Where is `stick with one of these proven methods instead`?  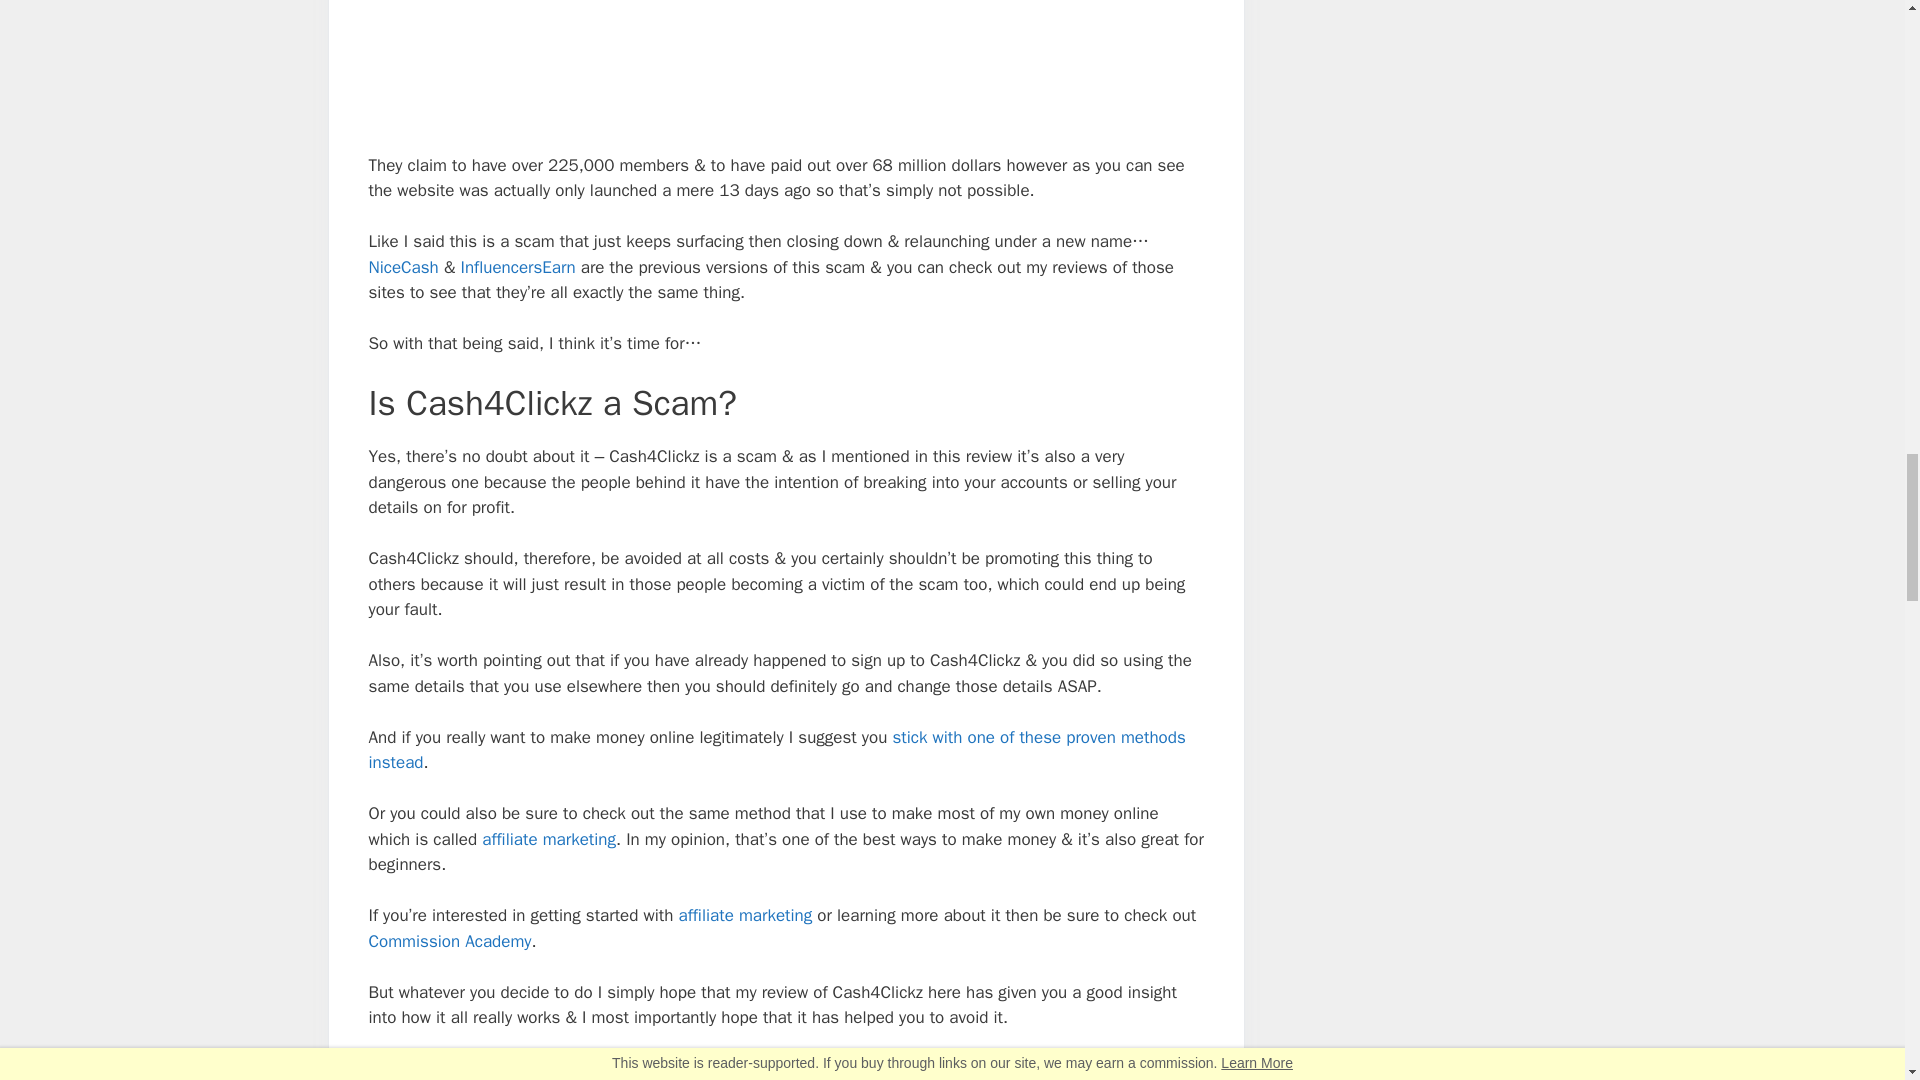
stick with one of these proven methods instead is located at coordinates (776, 750).